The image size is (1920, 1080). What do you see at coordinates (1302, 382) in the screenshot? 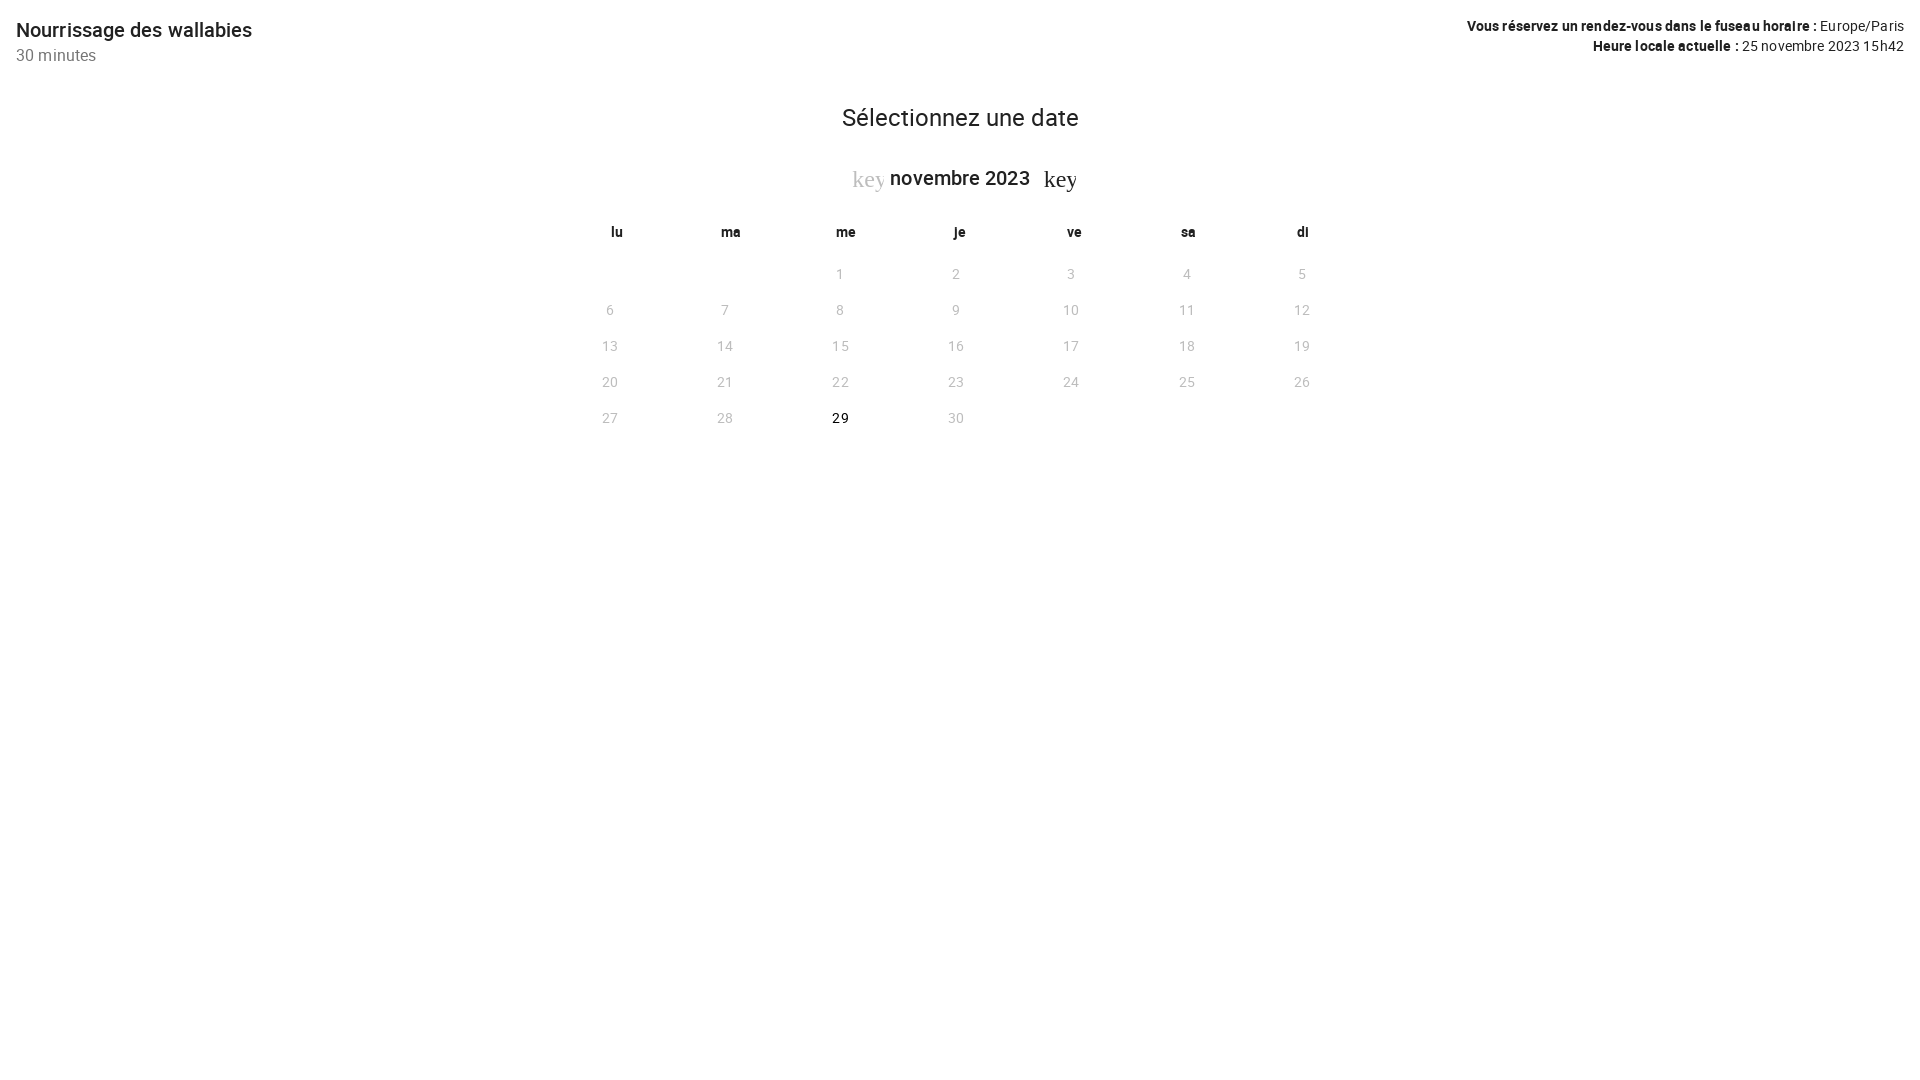
I see `26` at bounding box center [1302, 382].